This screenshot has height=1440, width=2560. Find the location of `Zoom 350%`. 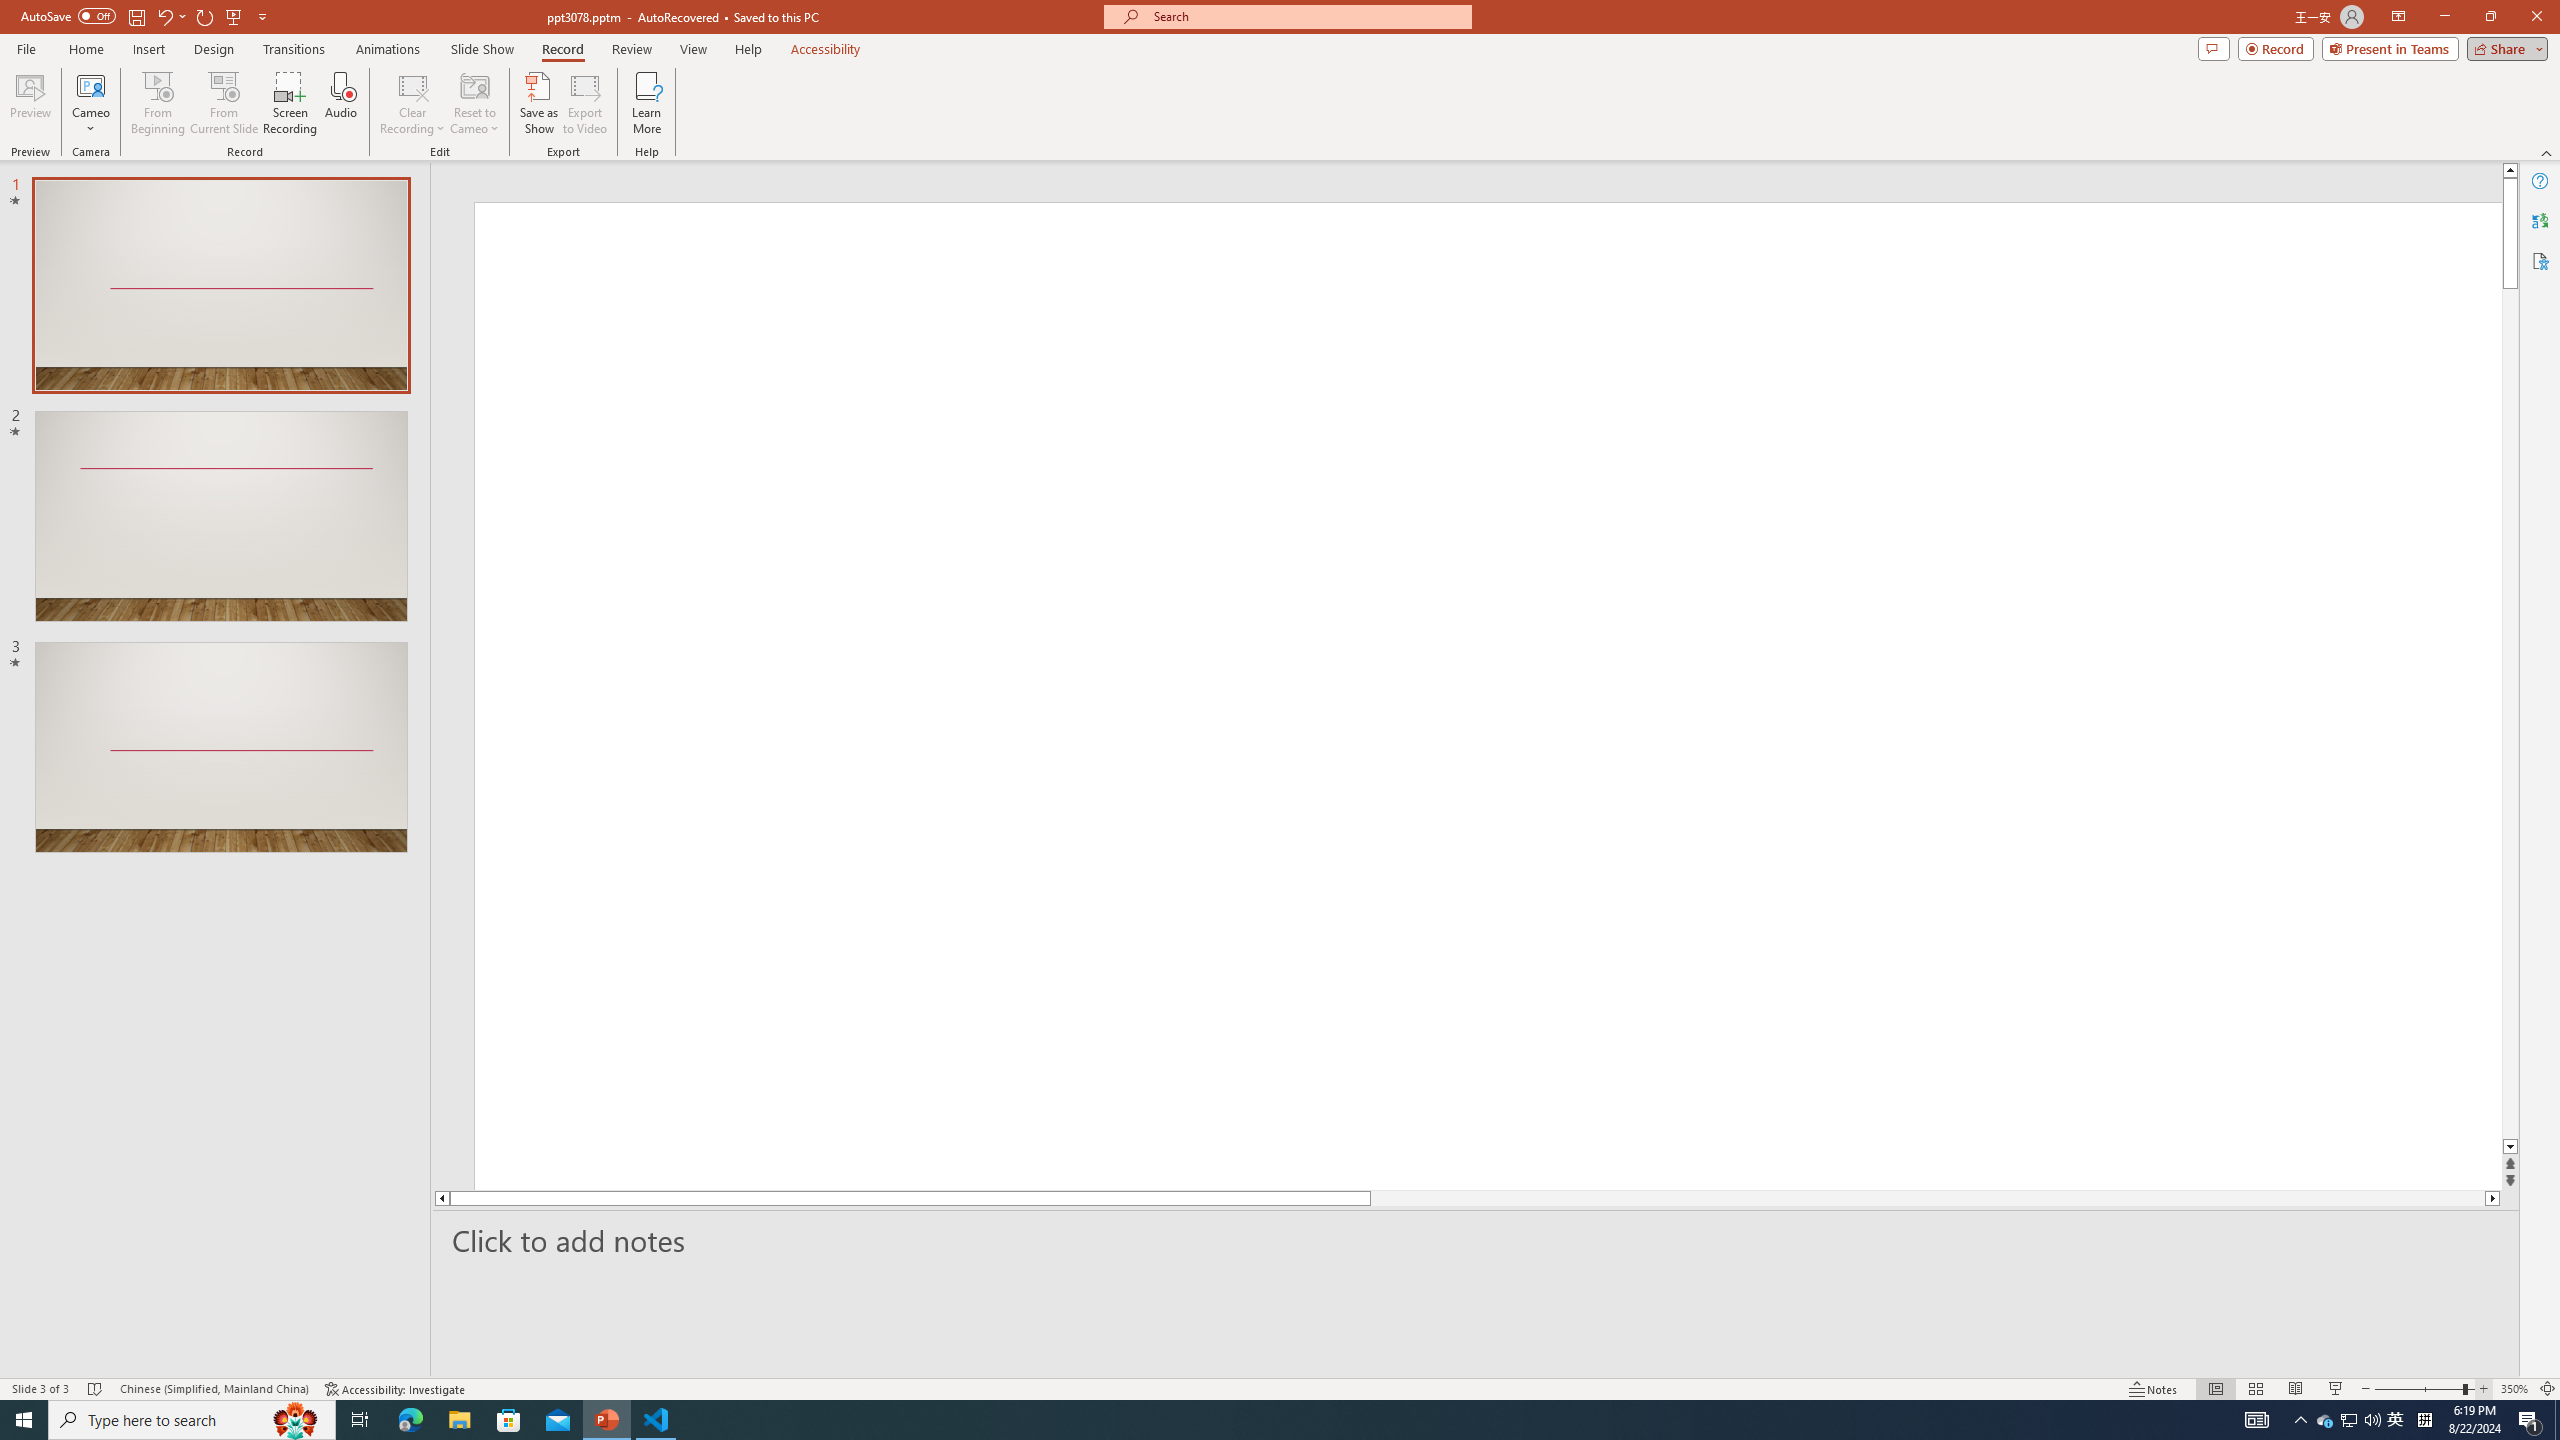

Zoom 350% is located at coordinates (2514, 1389).